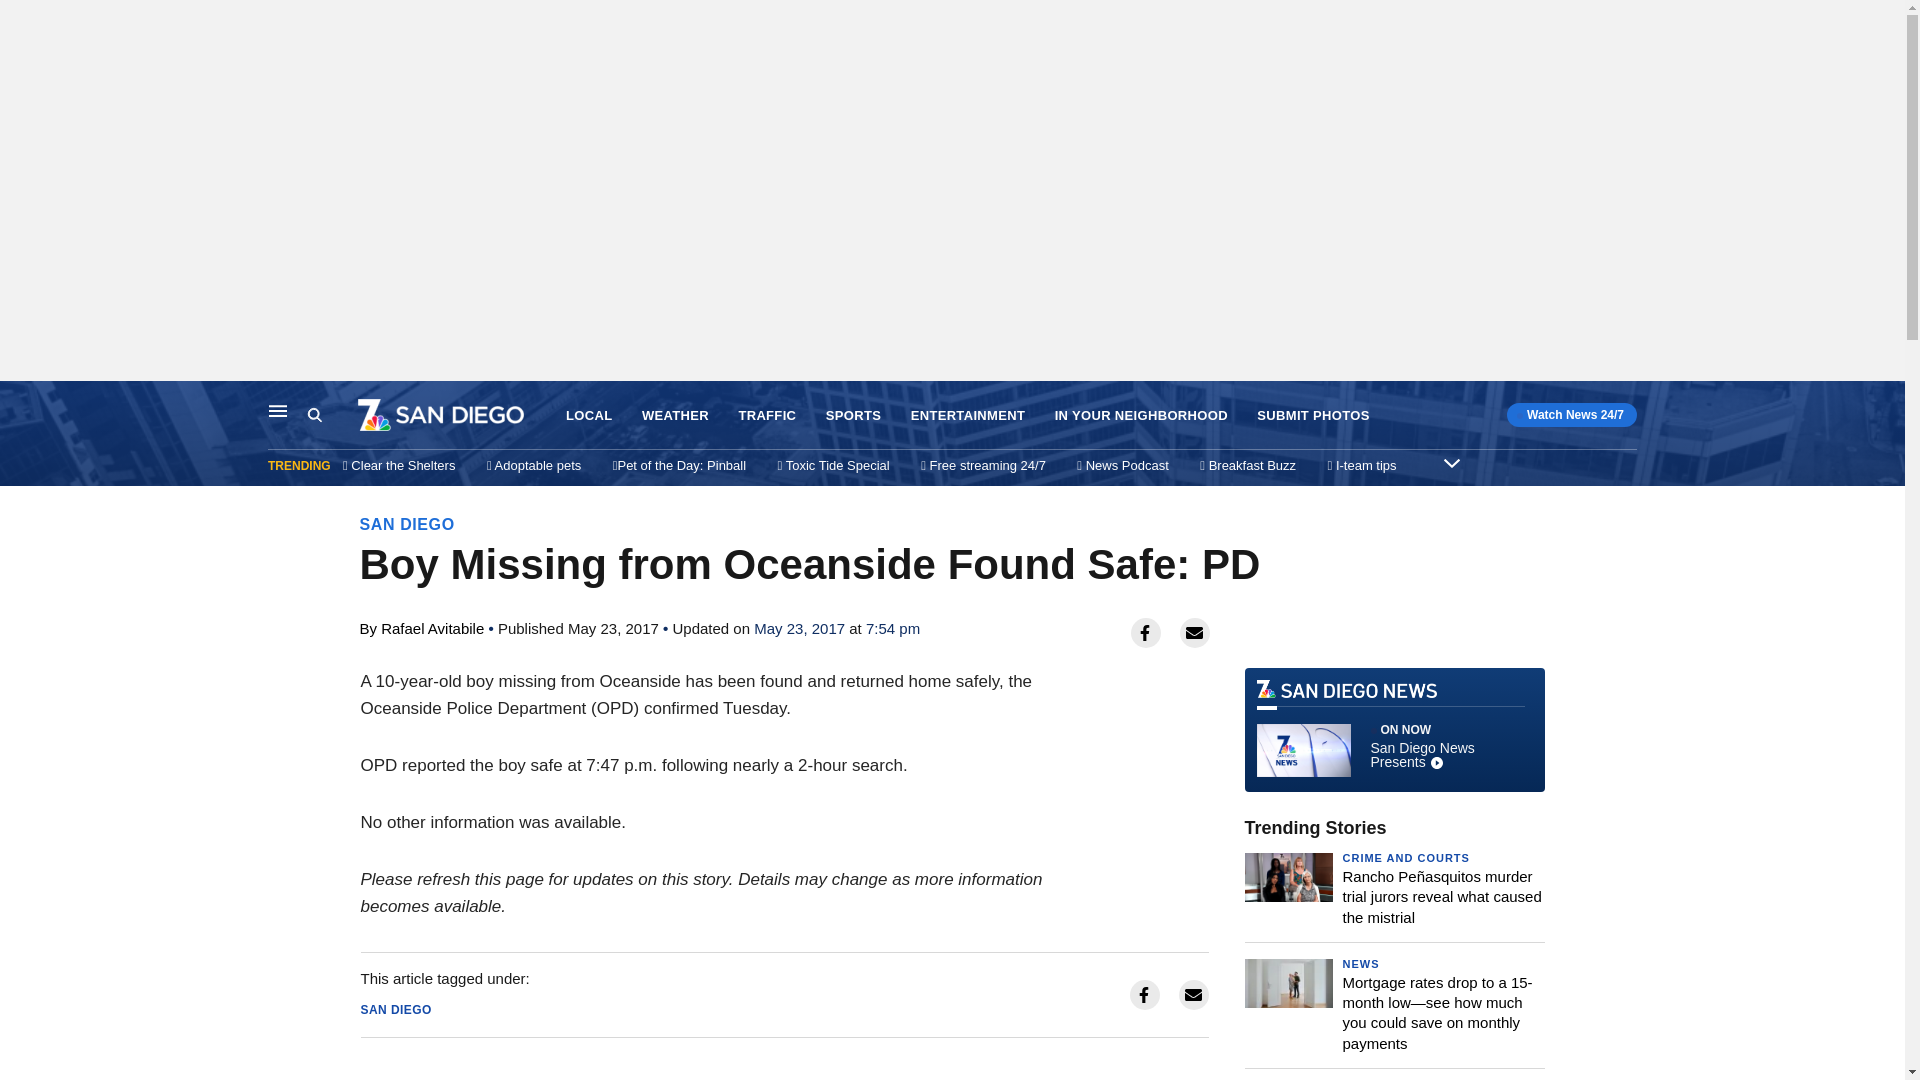  Describe the element at coordinates (408, 524) in the screenshot. I see `SAN DIEGO` at that location.